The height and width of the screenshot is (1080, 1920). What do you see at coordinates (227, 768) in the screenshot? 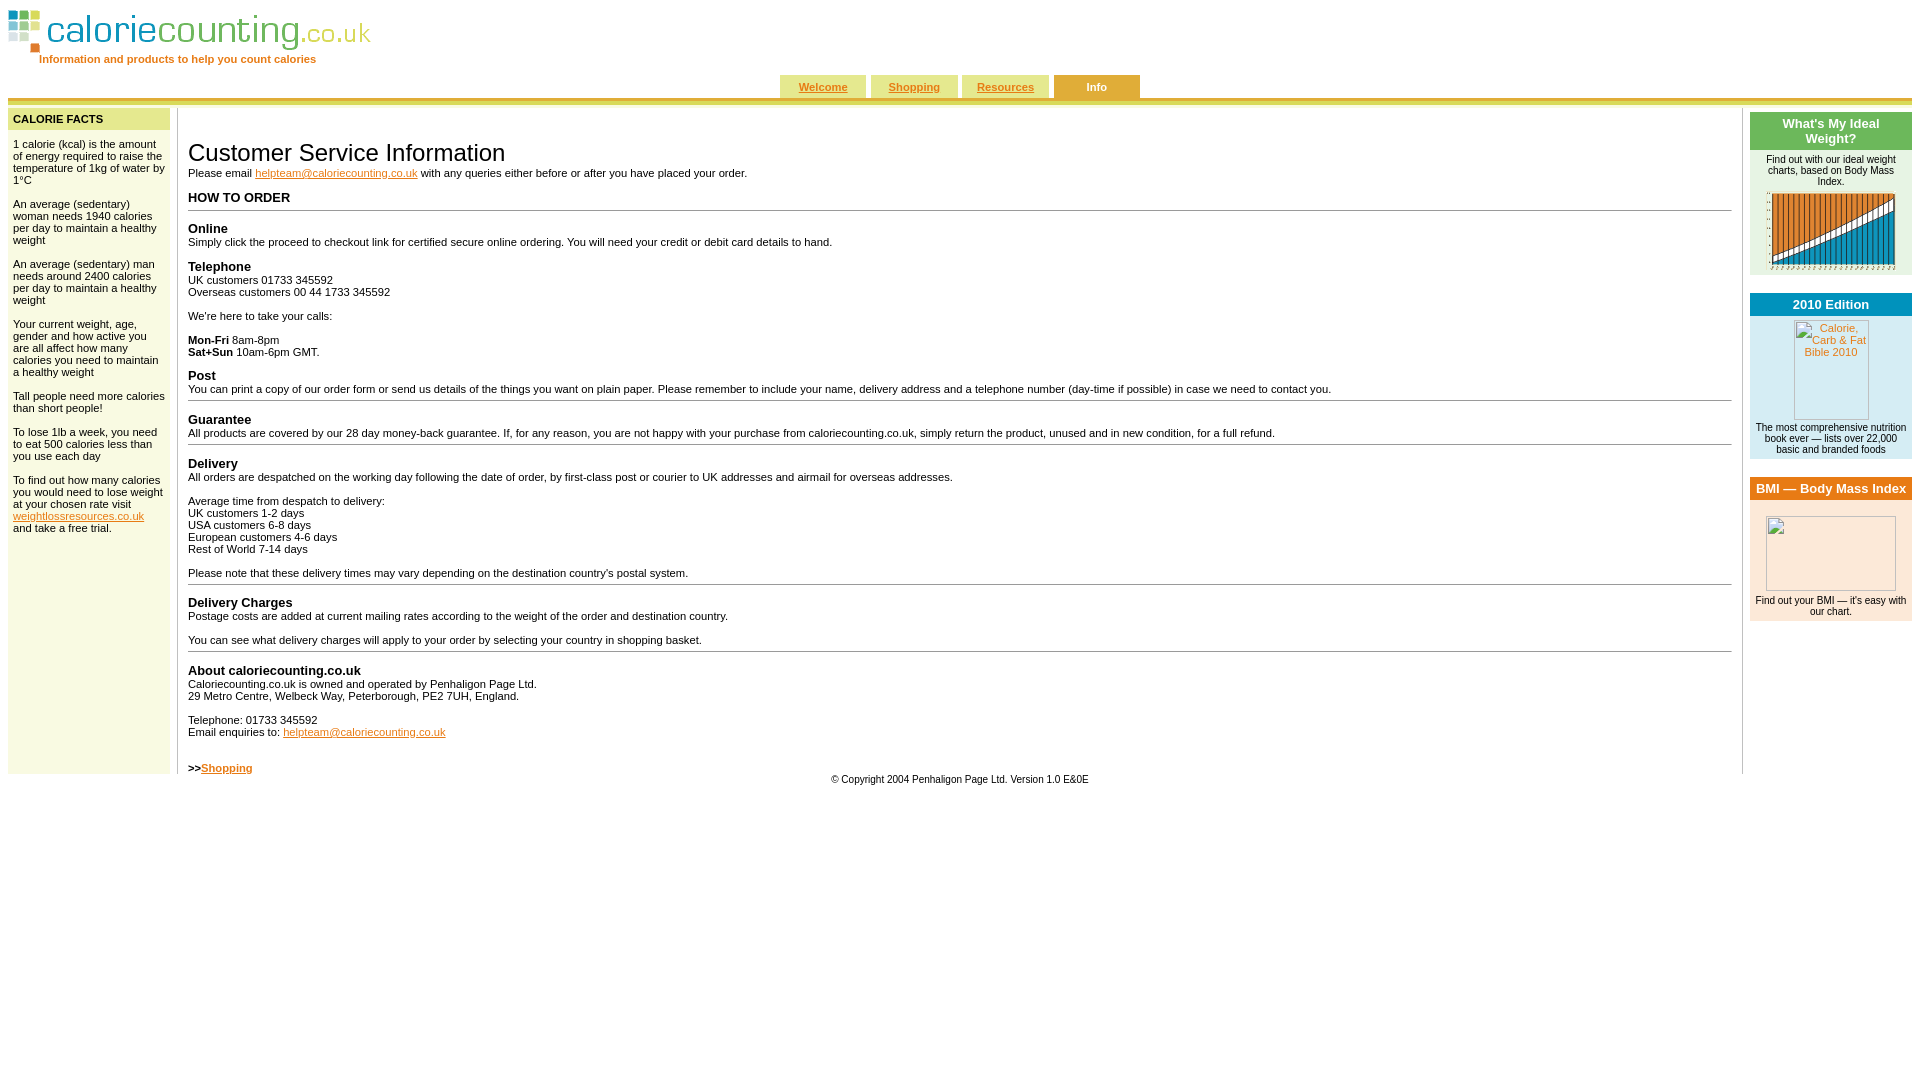
I see `Shopping` at bounding box center [227, 768].